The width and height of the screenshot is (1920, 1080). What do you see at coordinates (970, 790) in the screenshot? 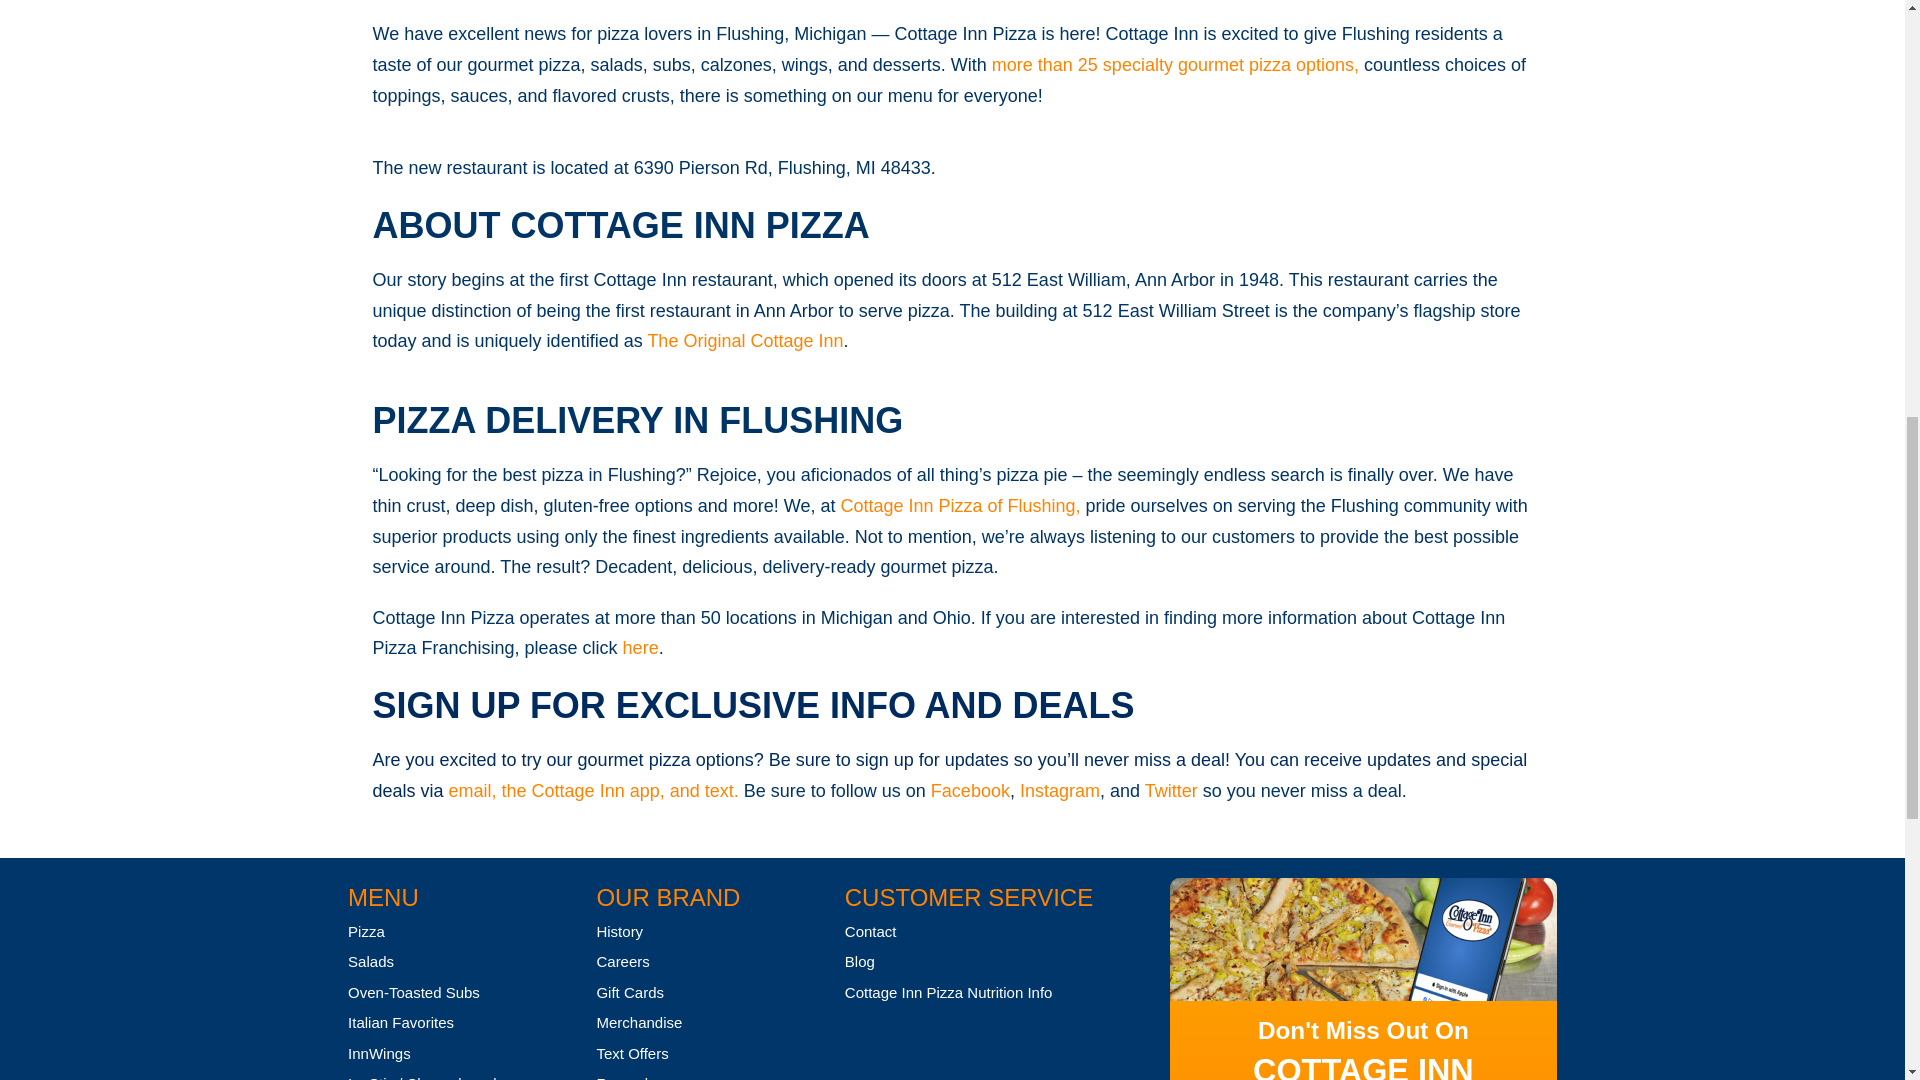
I see `Facebook` at bounding box center [970, 790].